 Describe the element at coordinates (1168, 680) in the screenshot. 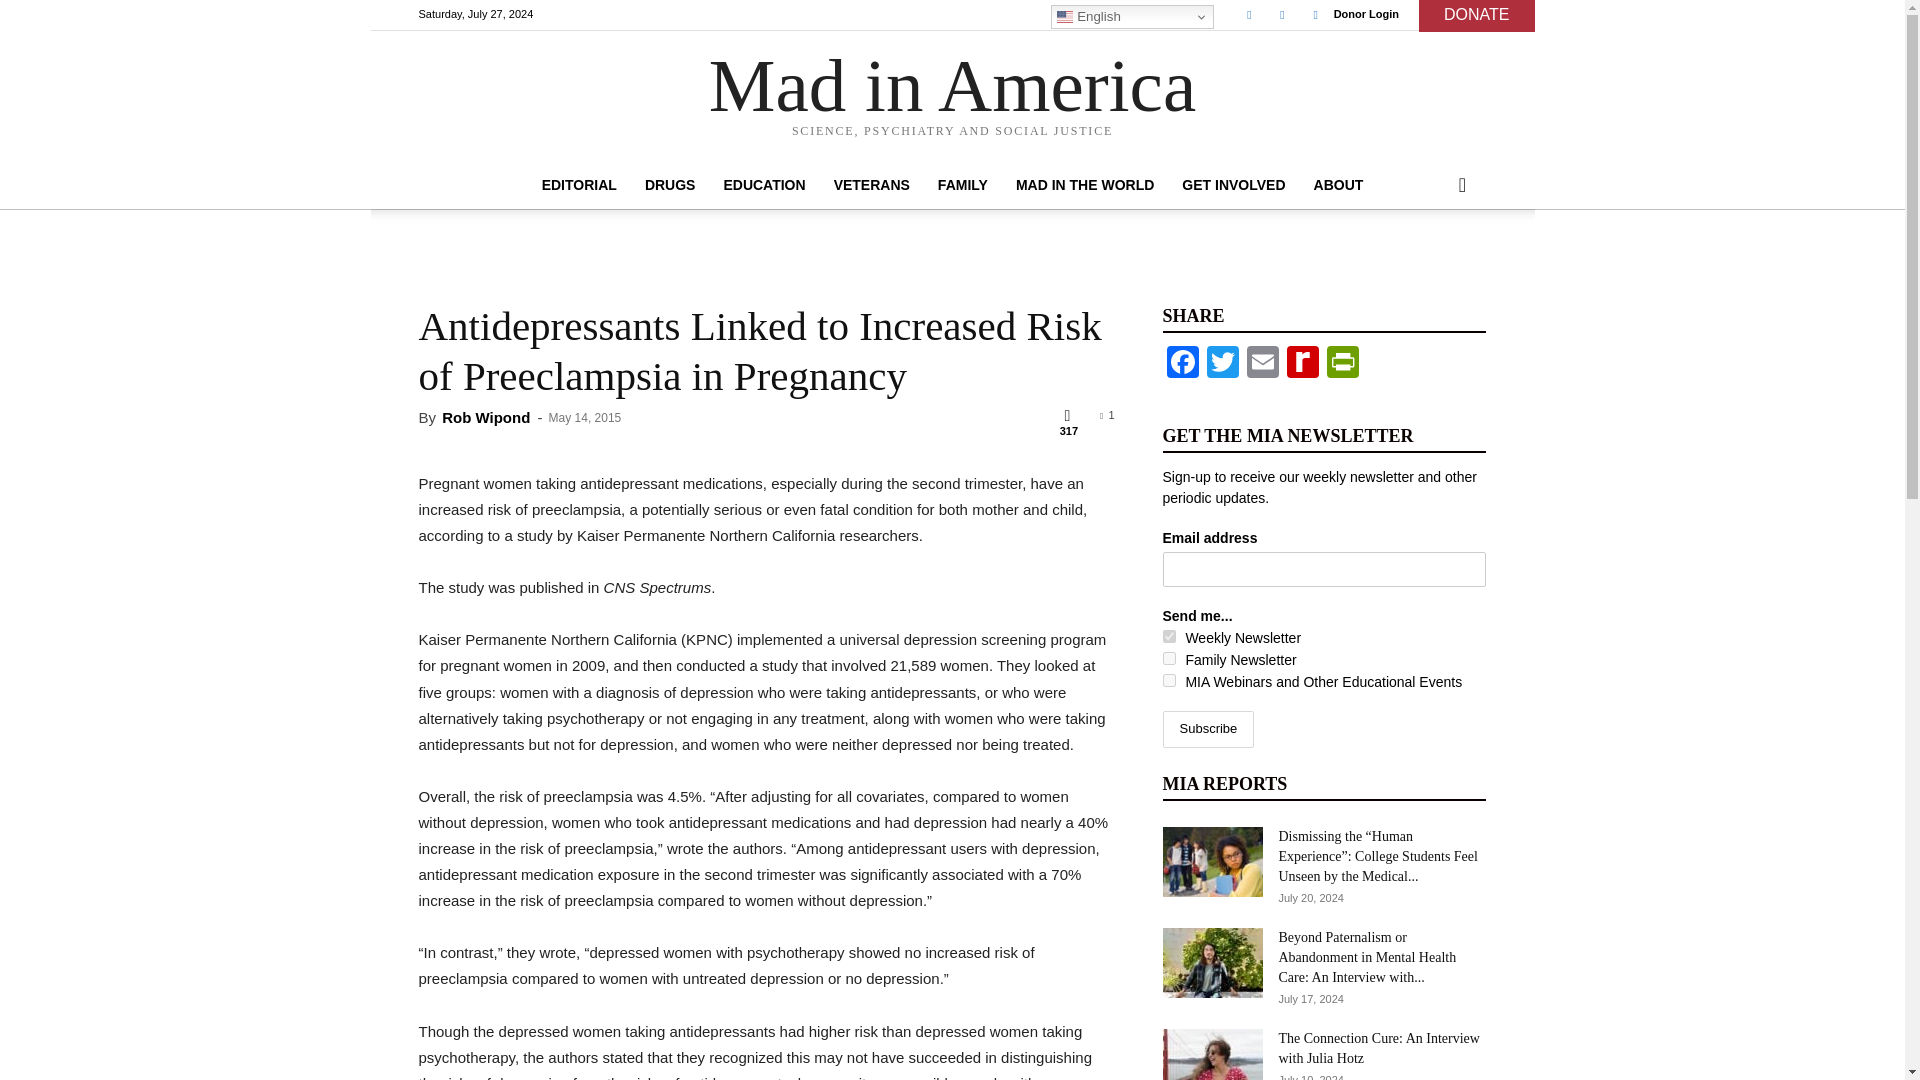

I see `59a3706891` at that location.